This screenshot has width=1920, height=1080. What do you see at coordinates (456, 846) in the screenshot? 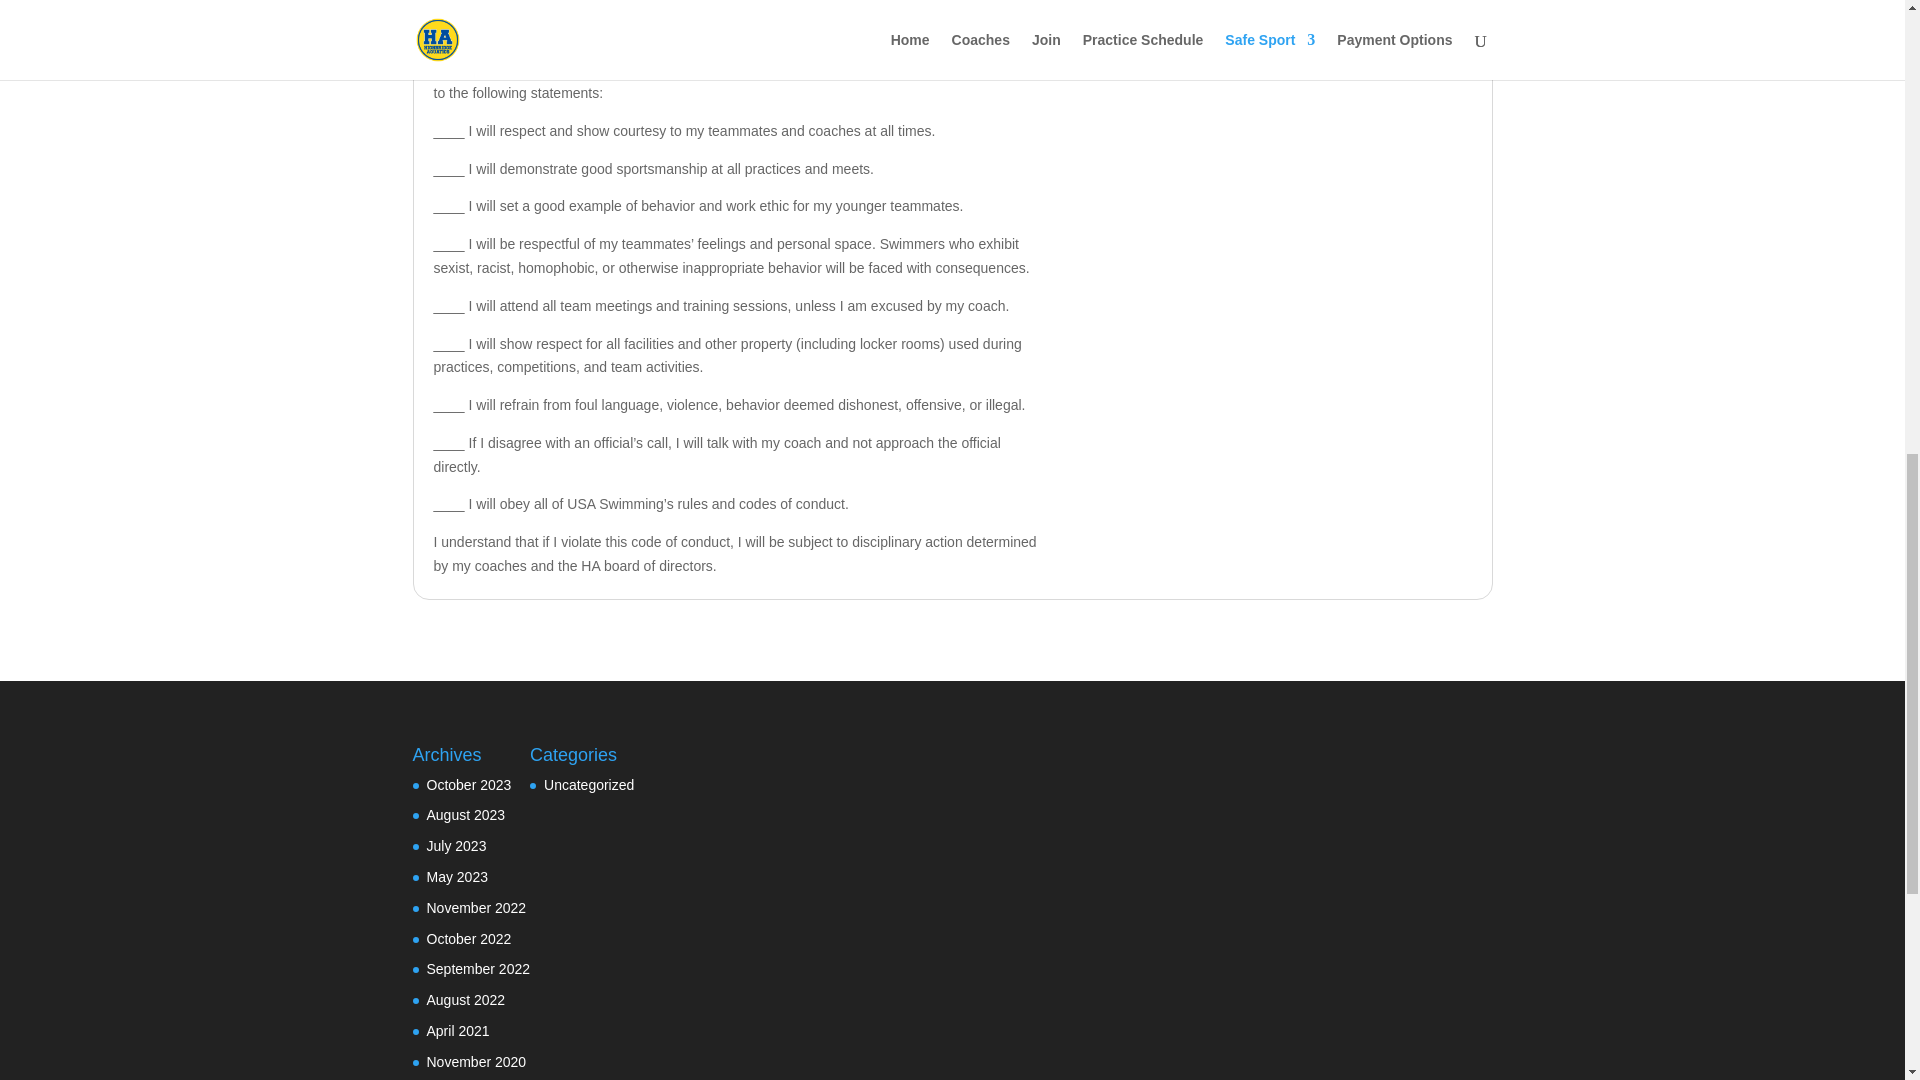
I see `July 2023` at bounding box center [456, 846].